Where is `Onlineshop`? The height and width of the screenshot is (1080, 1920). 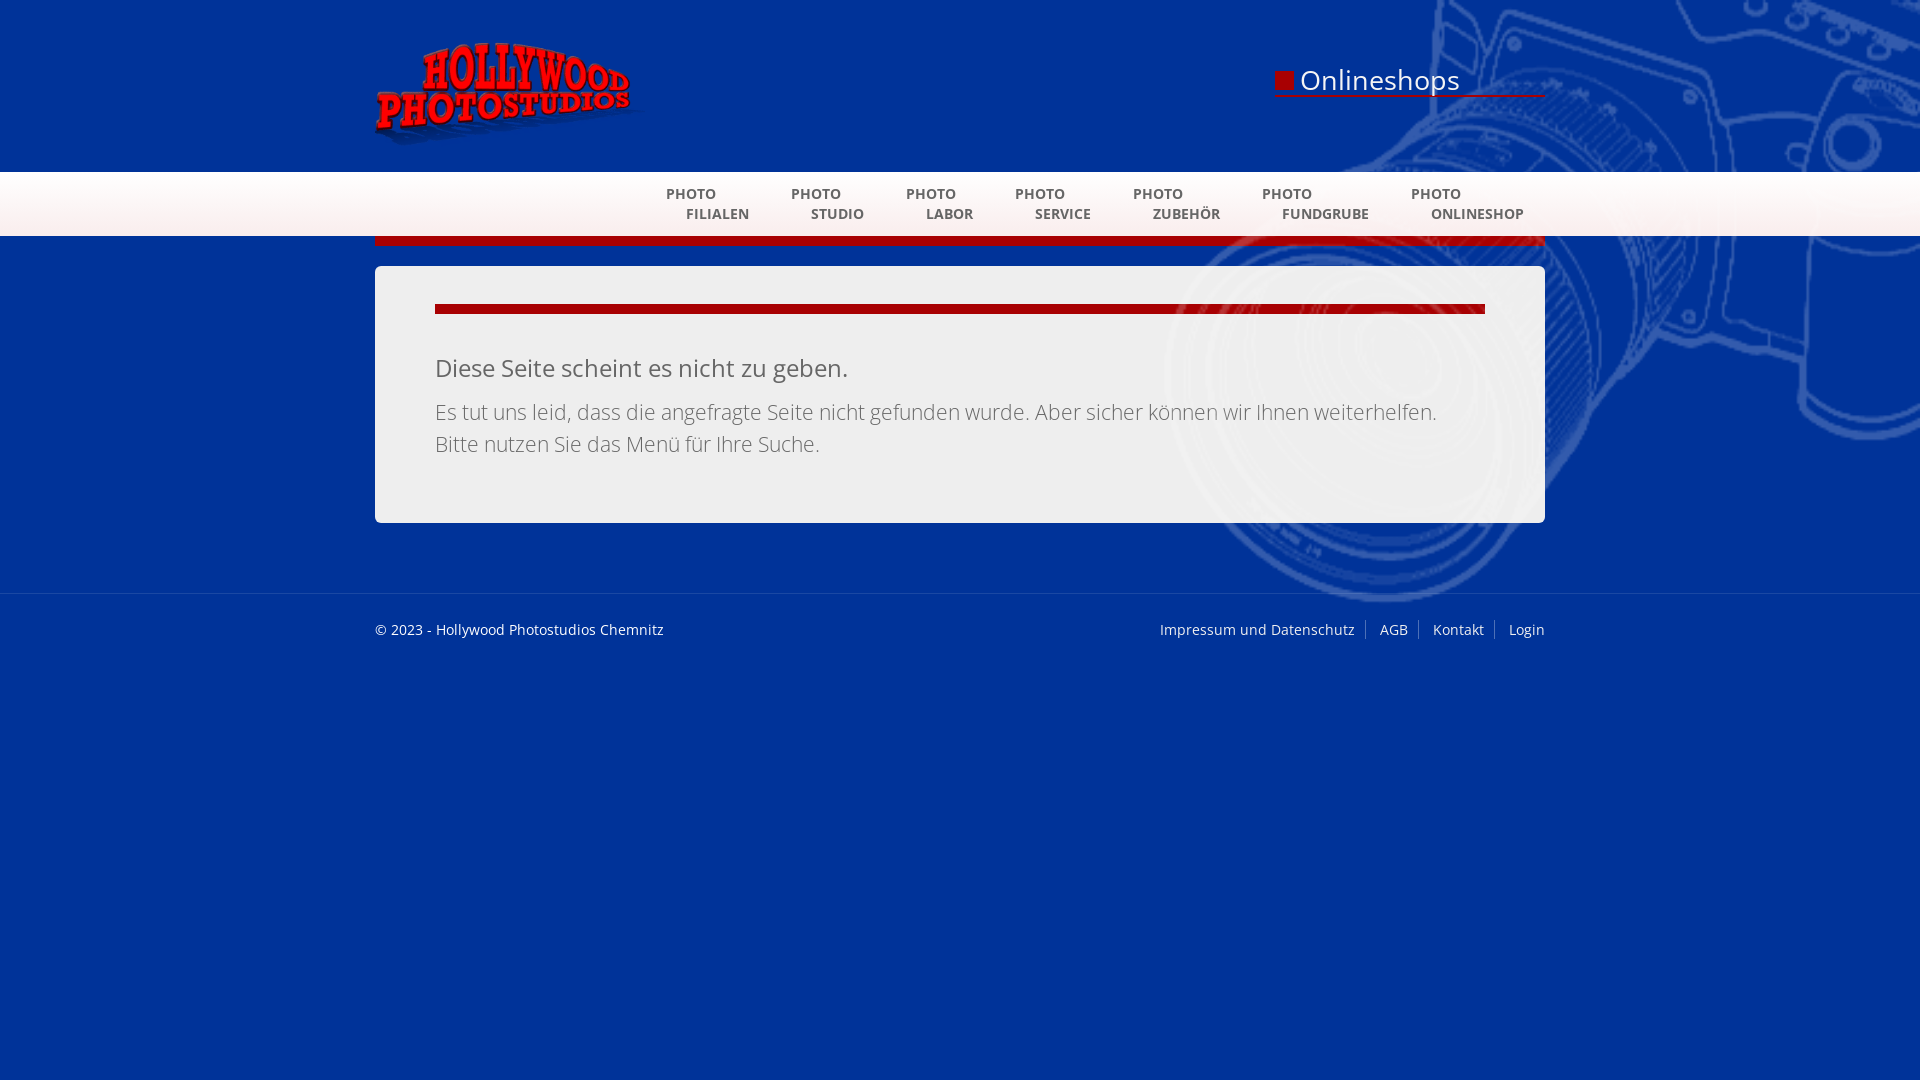 Onlineshop is located at coordinates (1374, 80).